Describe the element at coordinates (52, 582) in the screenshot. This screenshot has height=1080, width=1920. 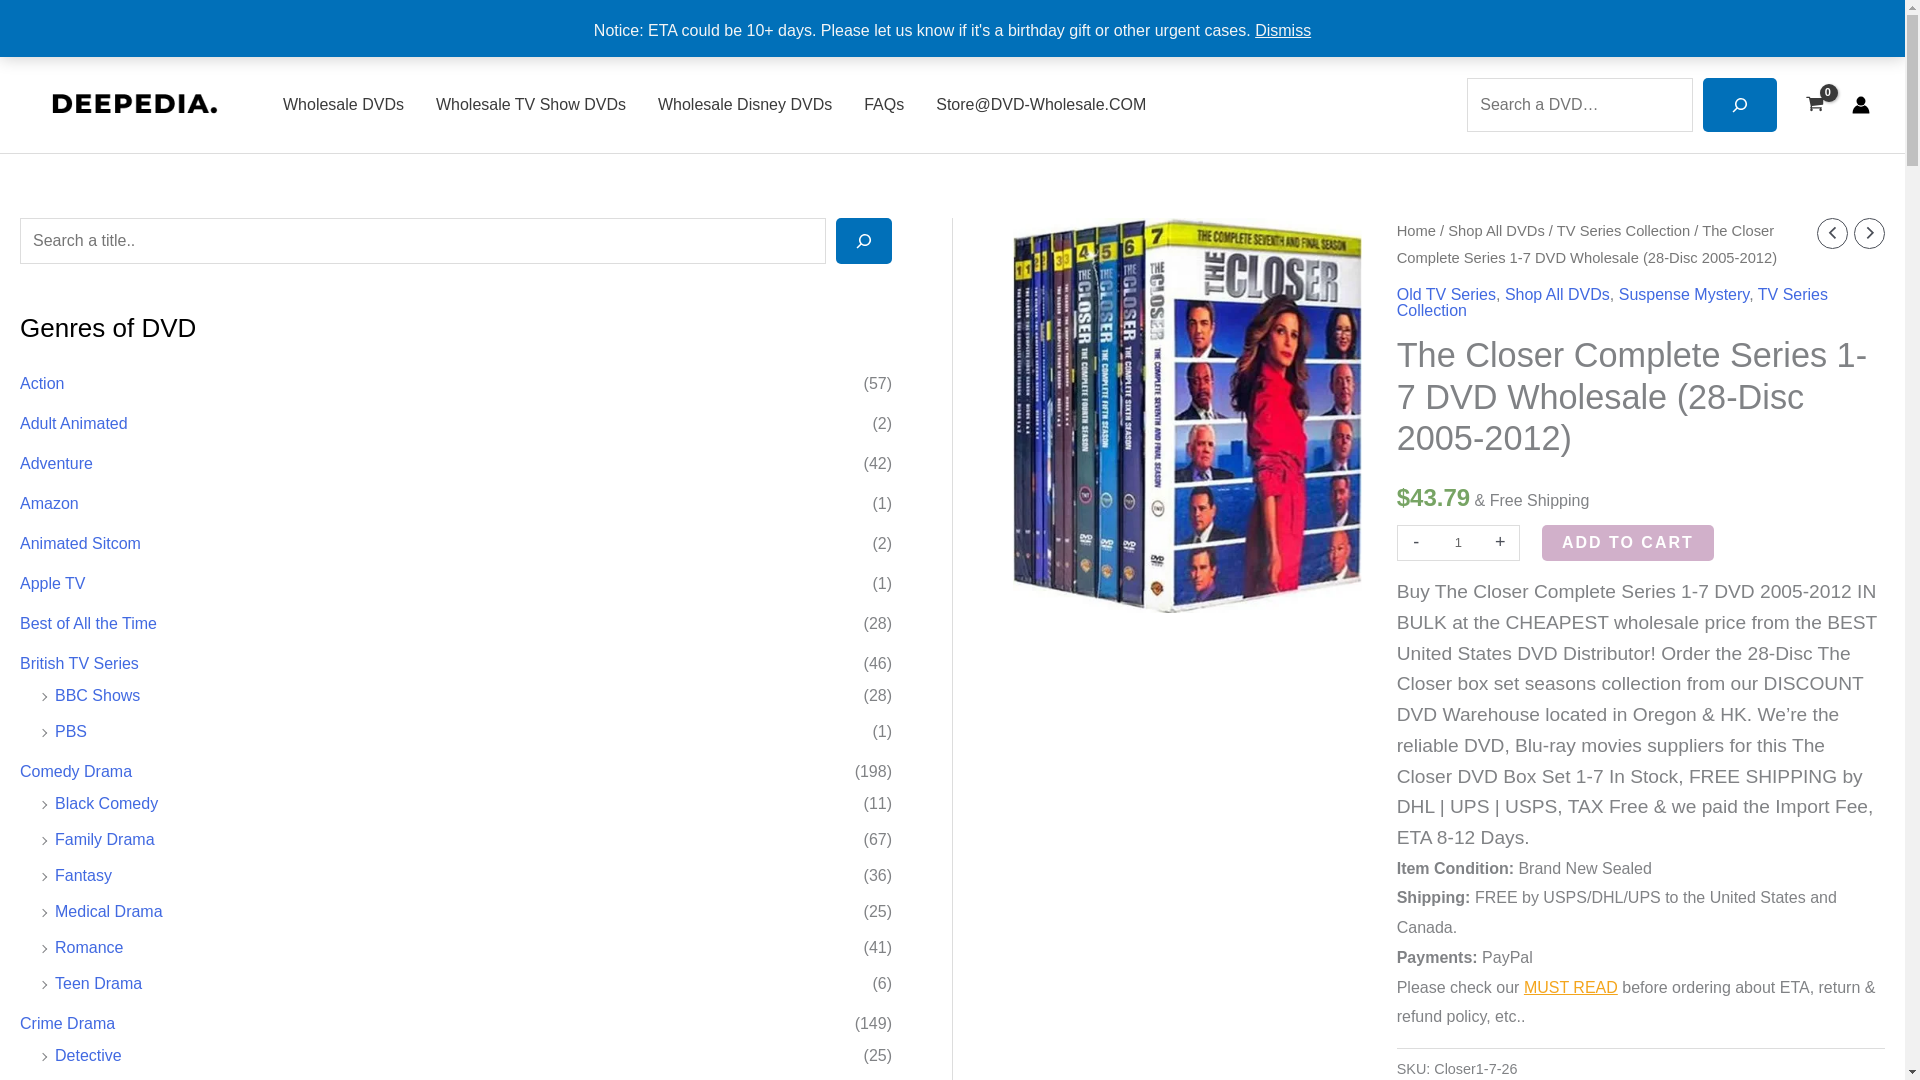
I see `Apple TV` at that location.